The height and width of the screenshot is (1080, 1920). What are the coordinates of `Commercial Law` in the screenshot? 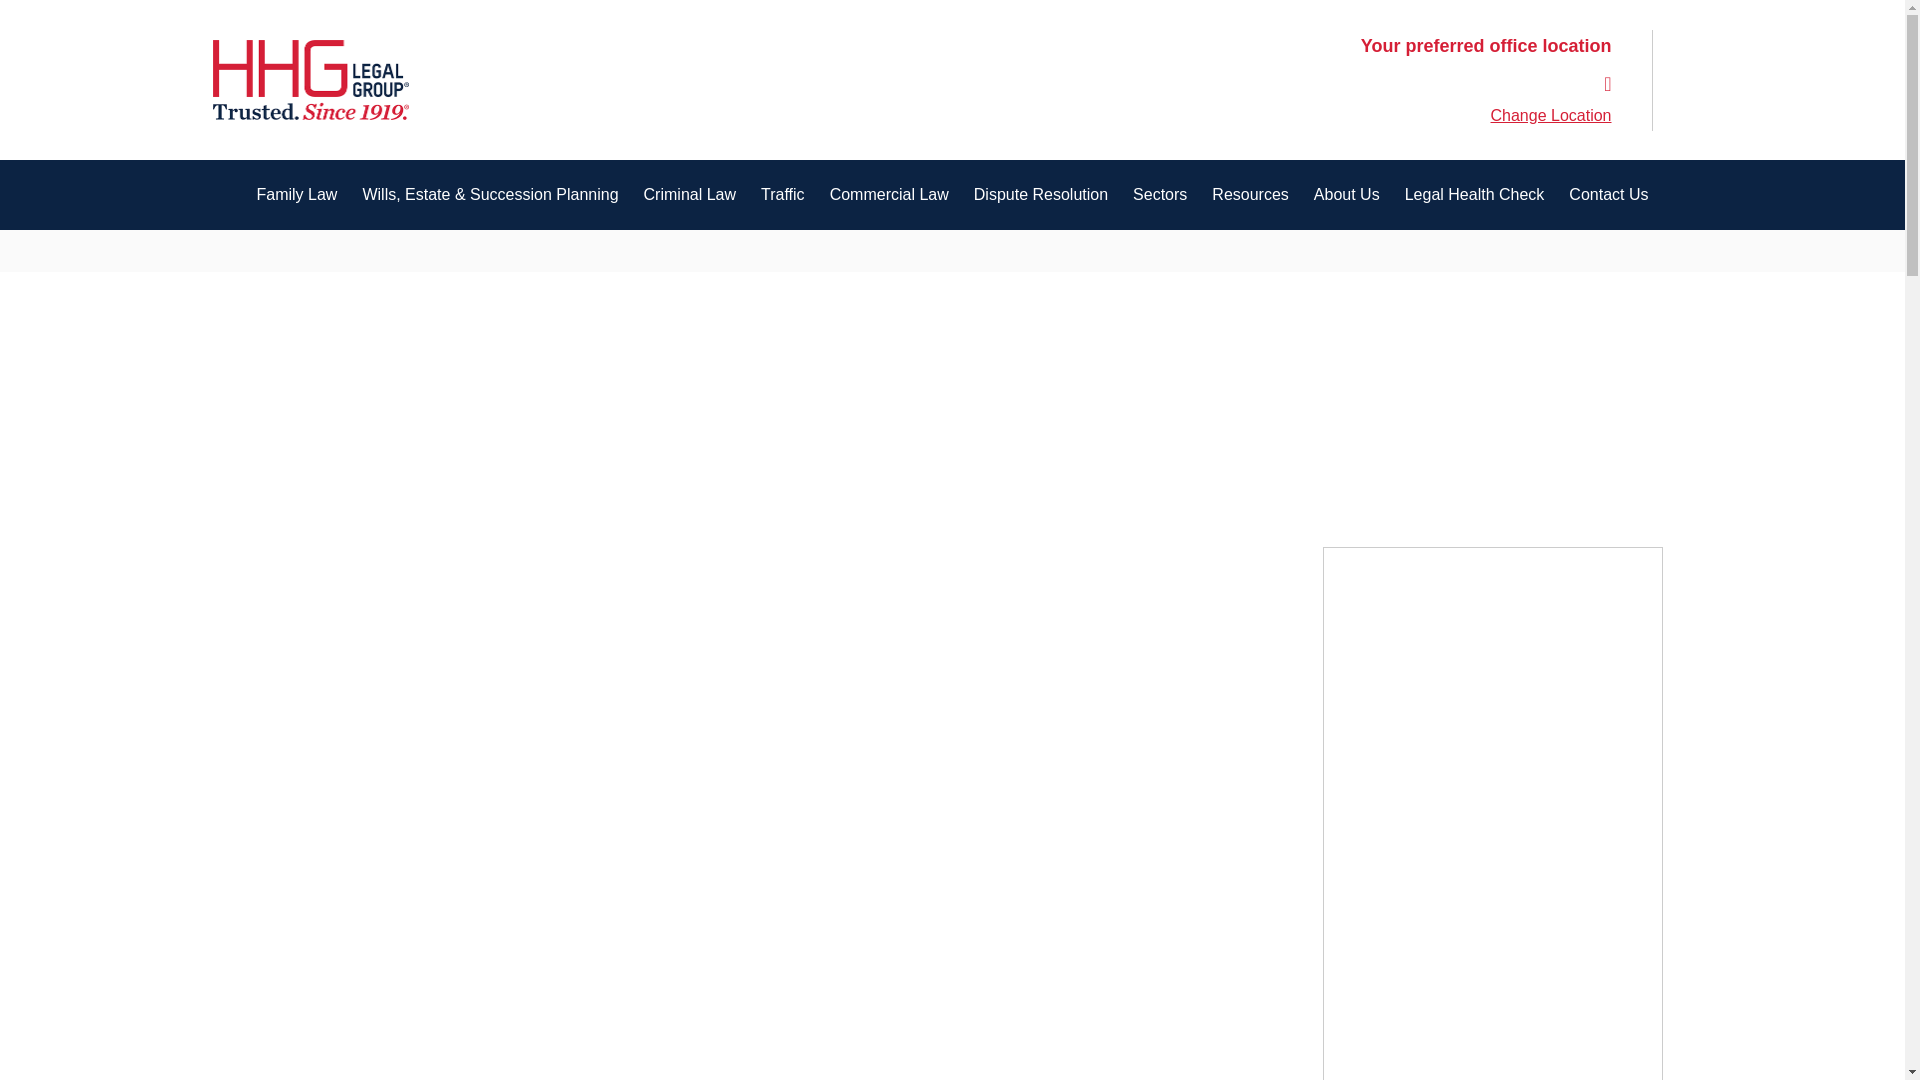 It's located at (888, 194).